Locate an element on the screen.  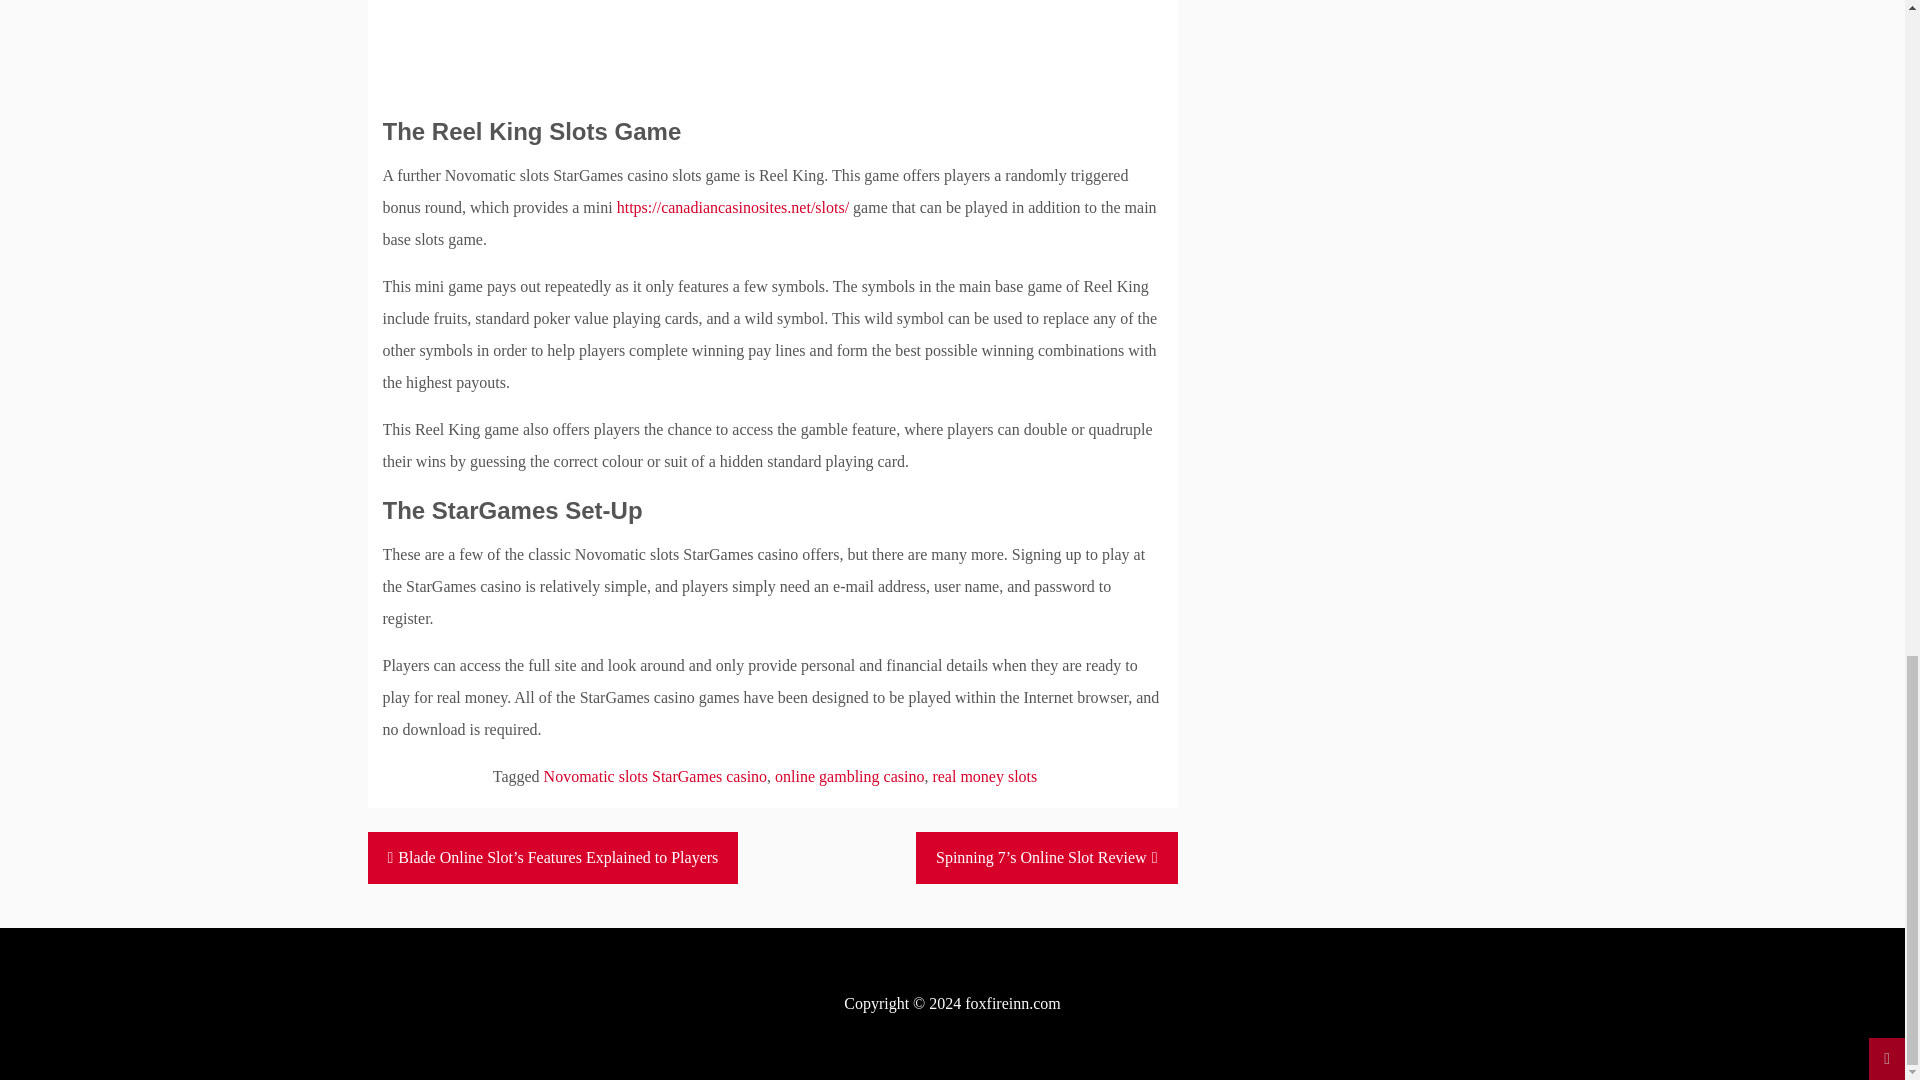
online gambling casino is located at coordinates (849, 776).